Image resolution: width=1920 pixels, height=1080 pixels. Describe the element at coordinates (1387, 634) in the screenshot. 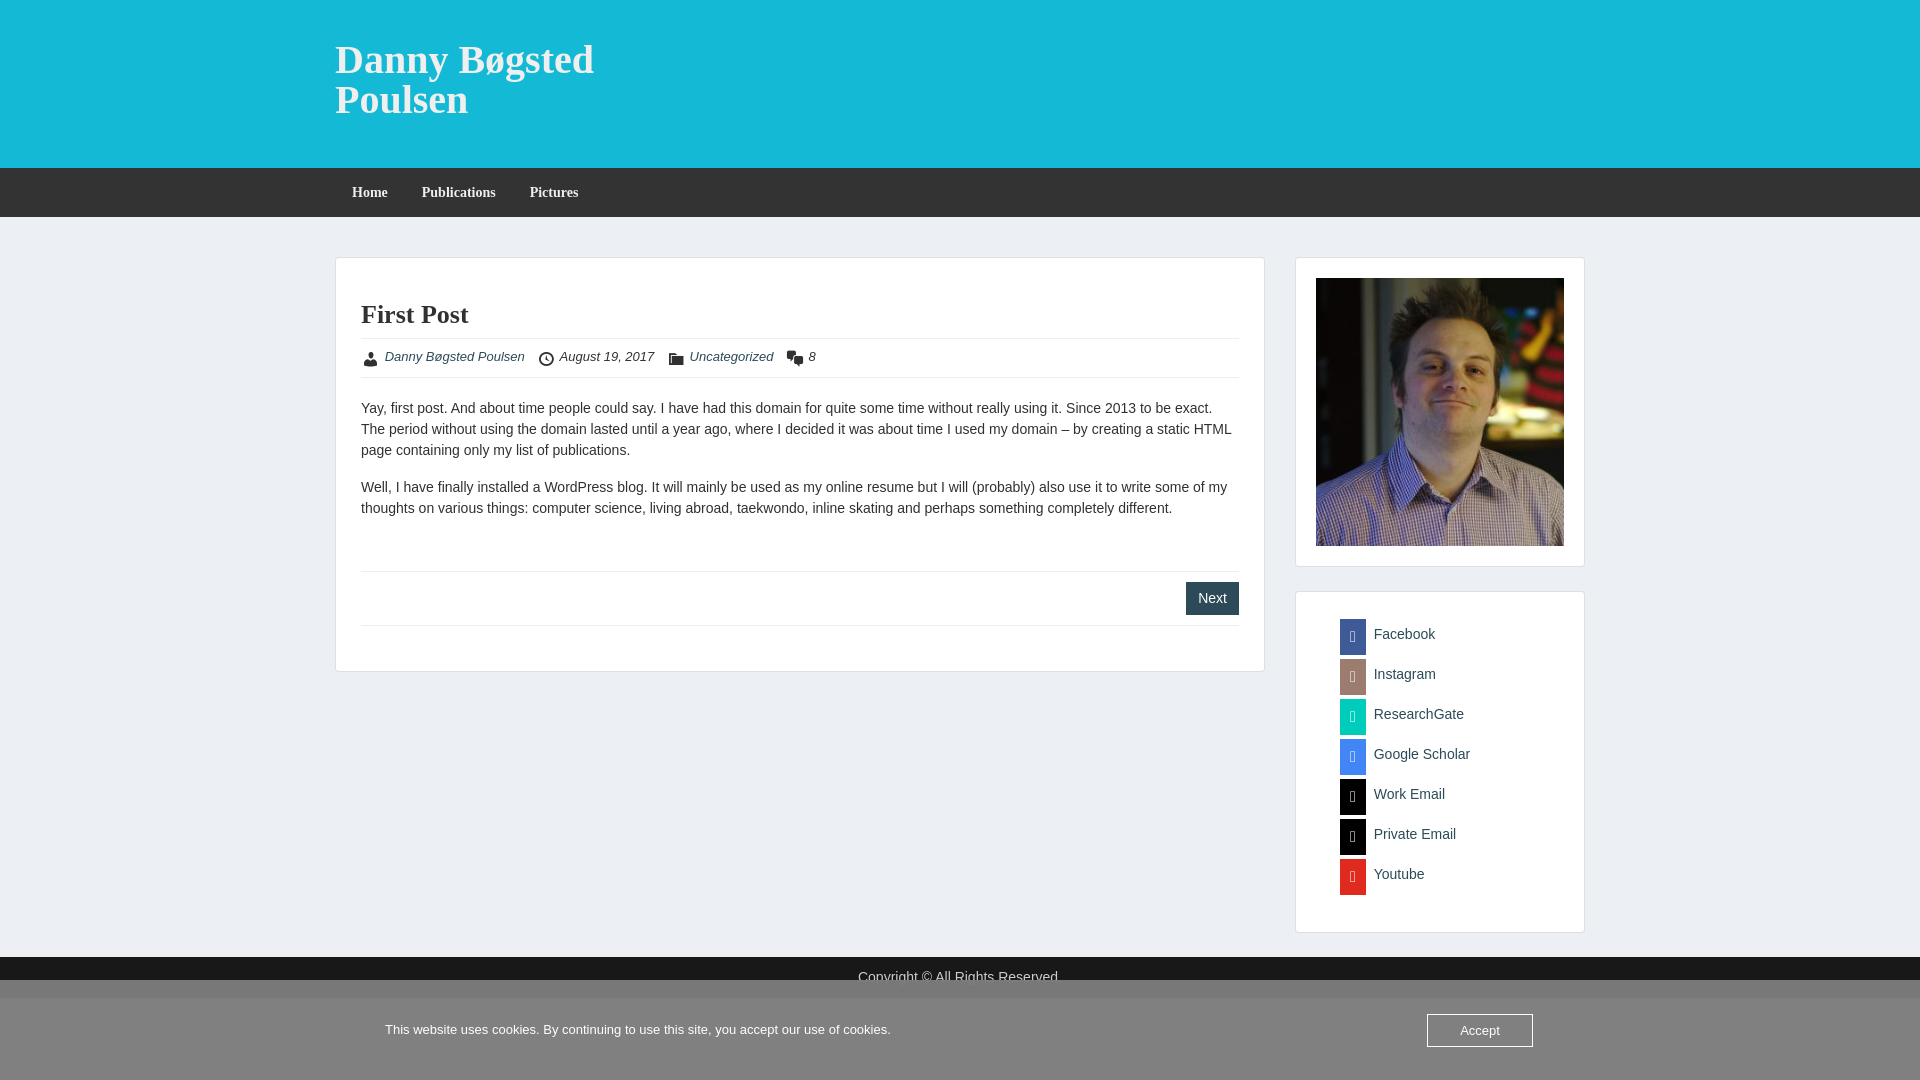

I see `Facebook` at that location.